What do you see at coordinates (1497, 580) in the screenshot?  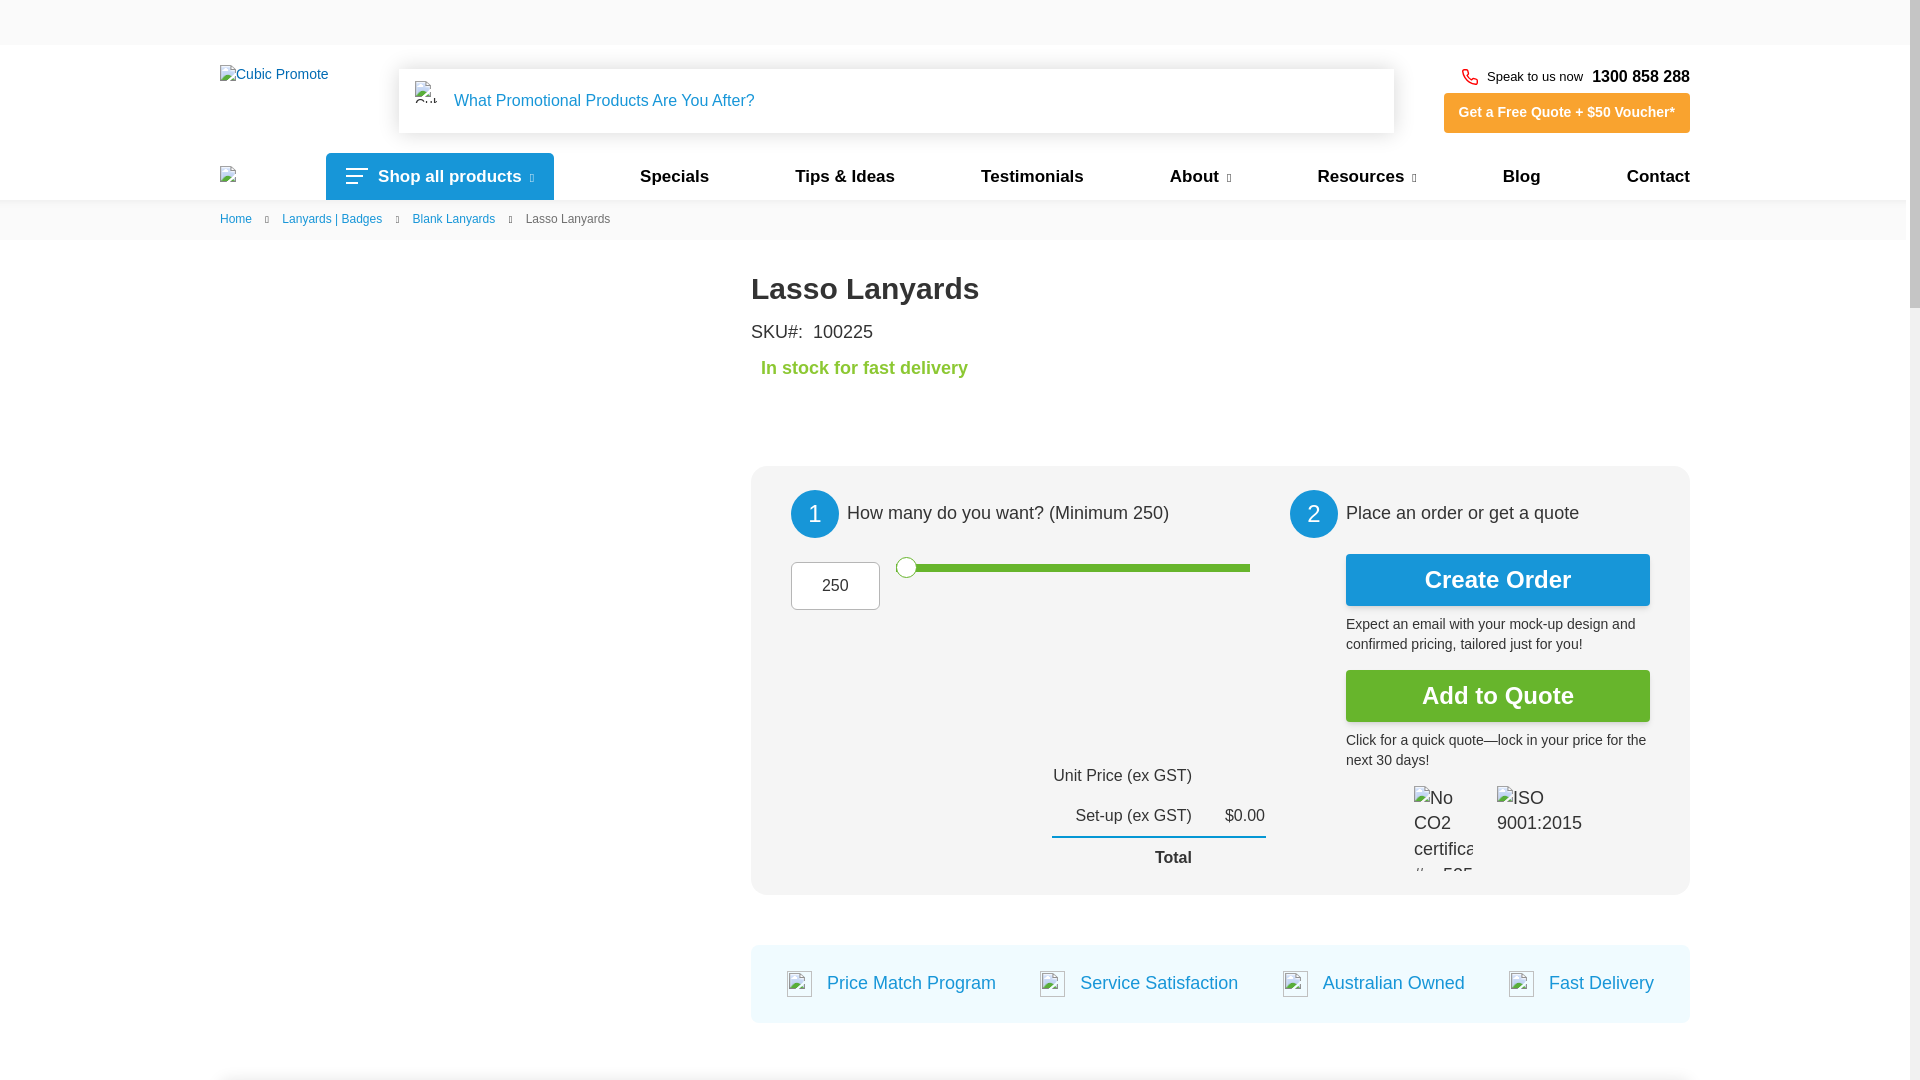 I see `Create Order` at bounding box center [1497, 580].